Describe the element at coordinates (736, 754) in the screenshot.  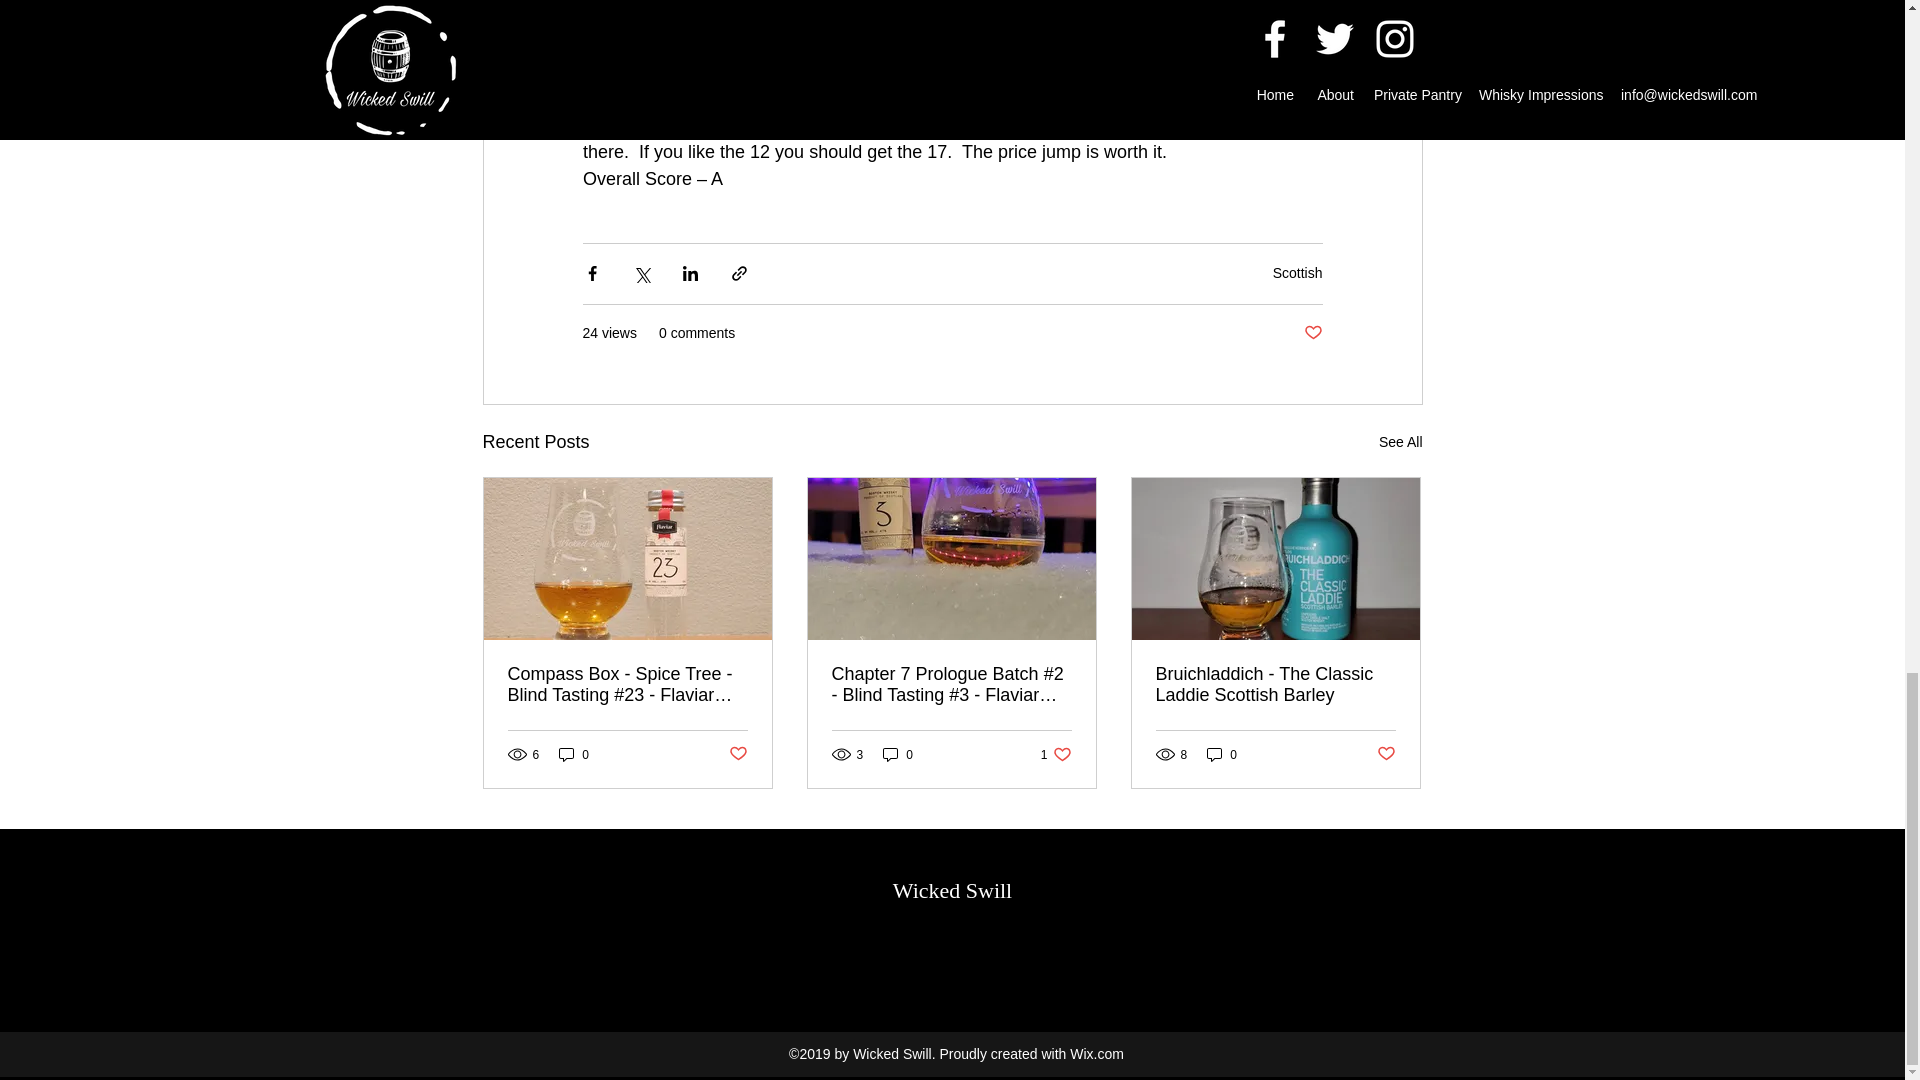
I see `Bruichladdich - The Classic Laddie Scottish Barley` at that location.